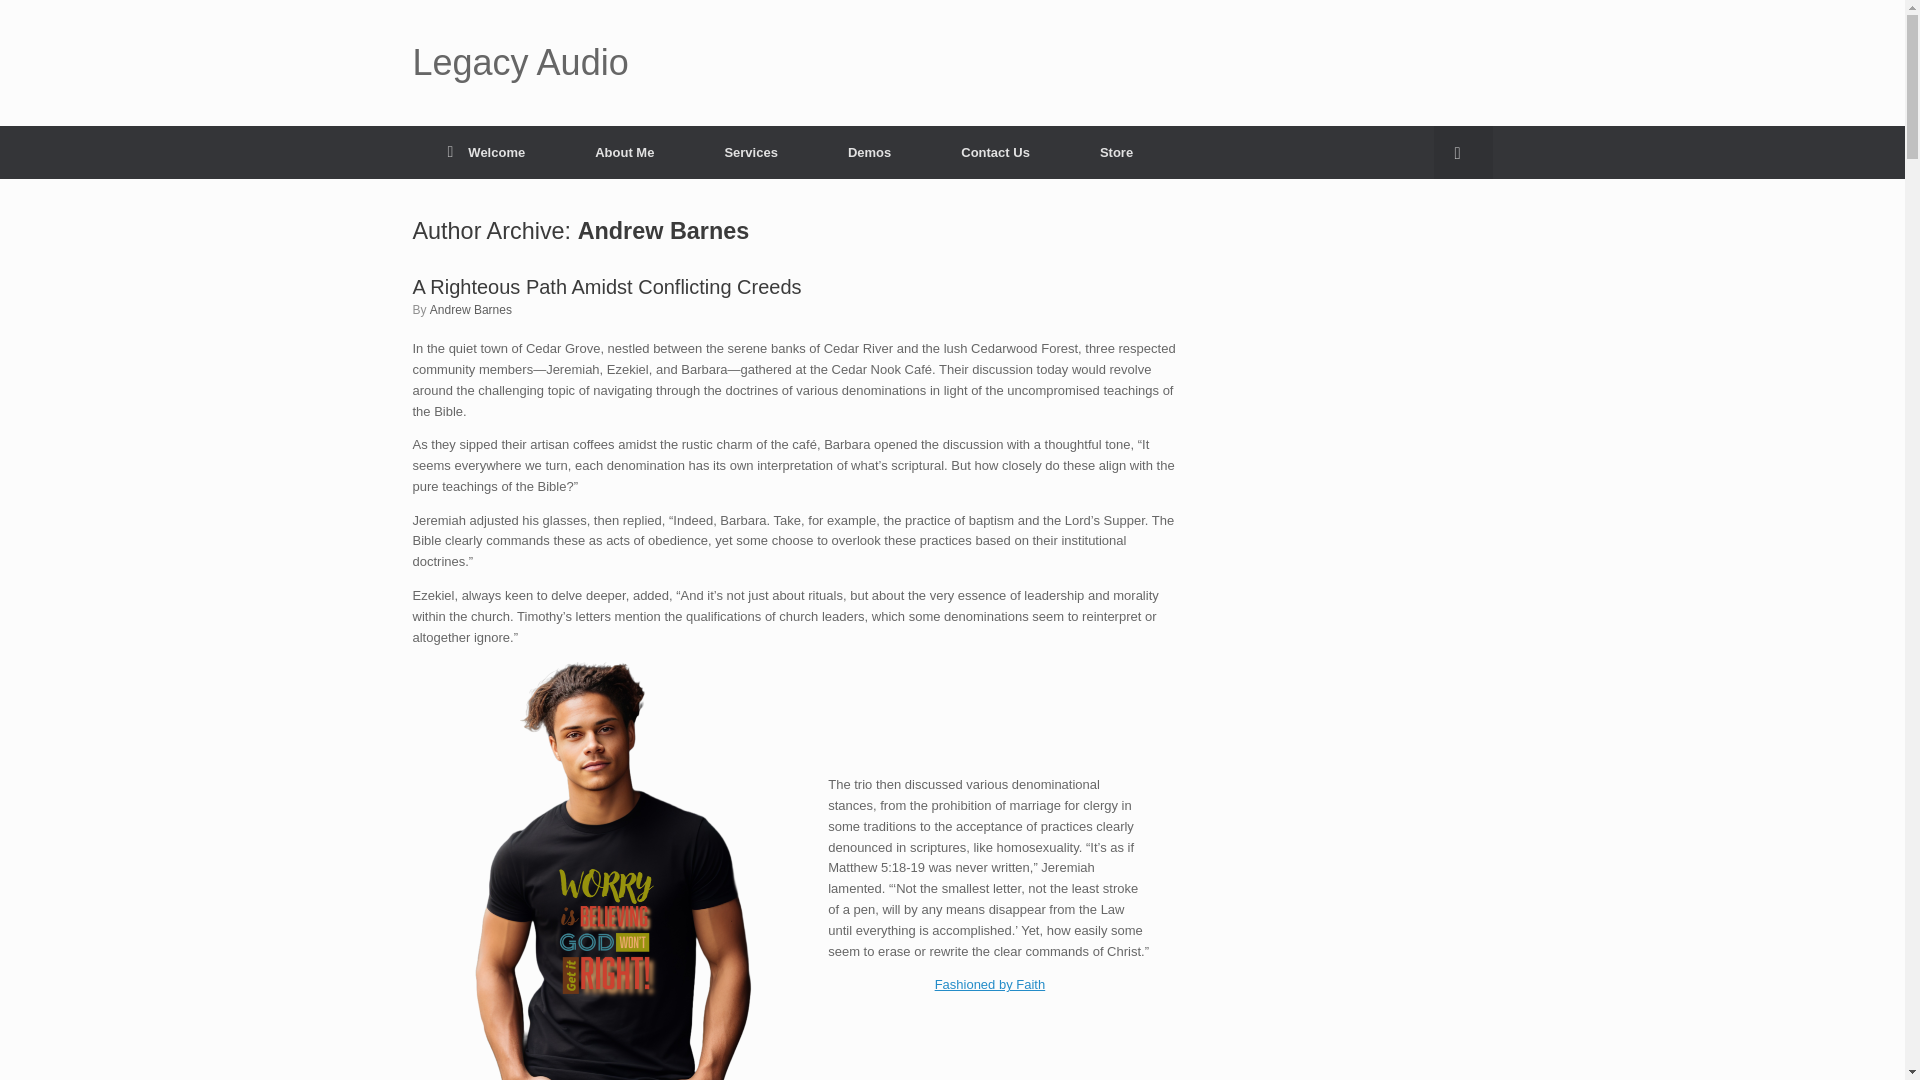 The image size is (1920, 1080). Describe the element at coordinates (995, 152) in the screenshot. I see `Contact Us` at that location.